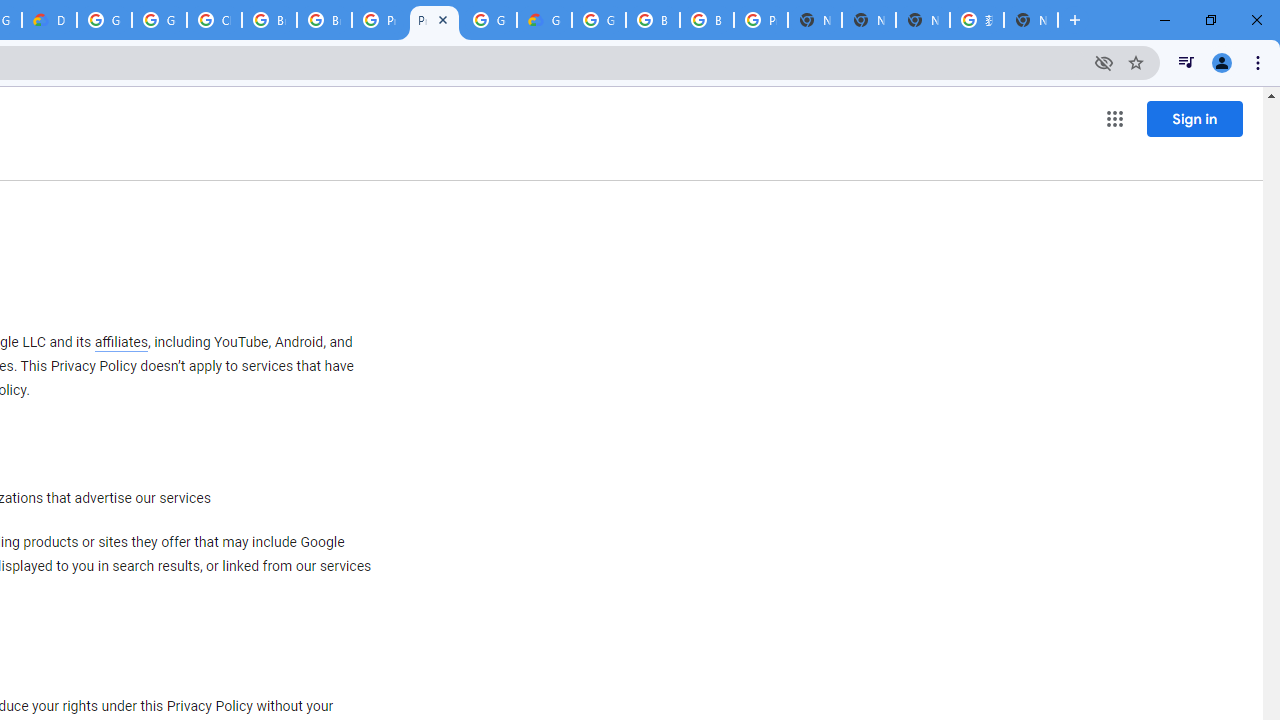 This screenshot has height=720, width=1280. I want to click on New Tab, so click(1030, 20).